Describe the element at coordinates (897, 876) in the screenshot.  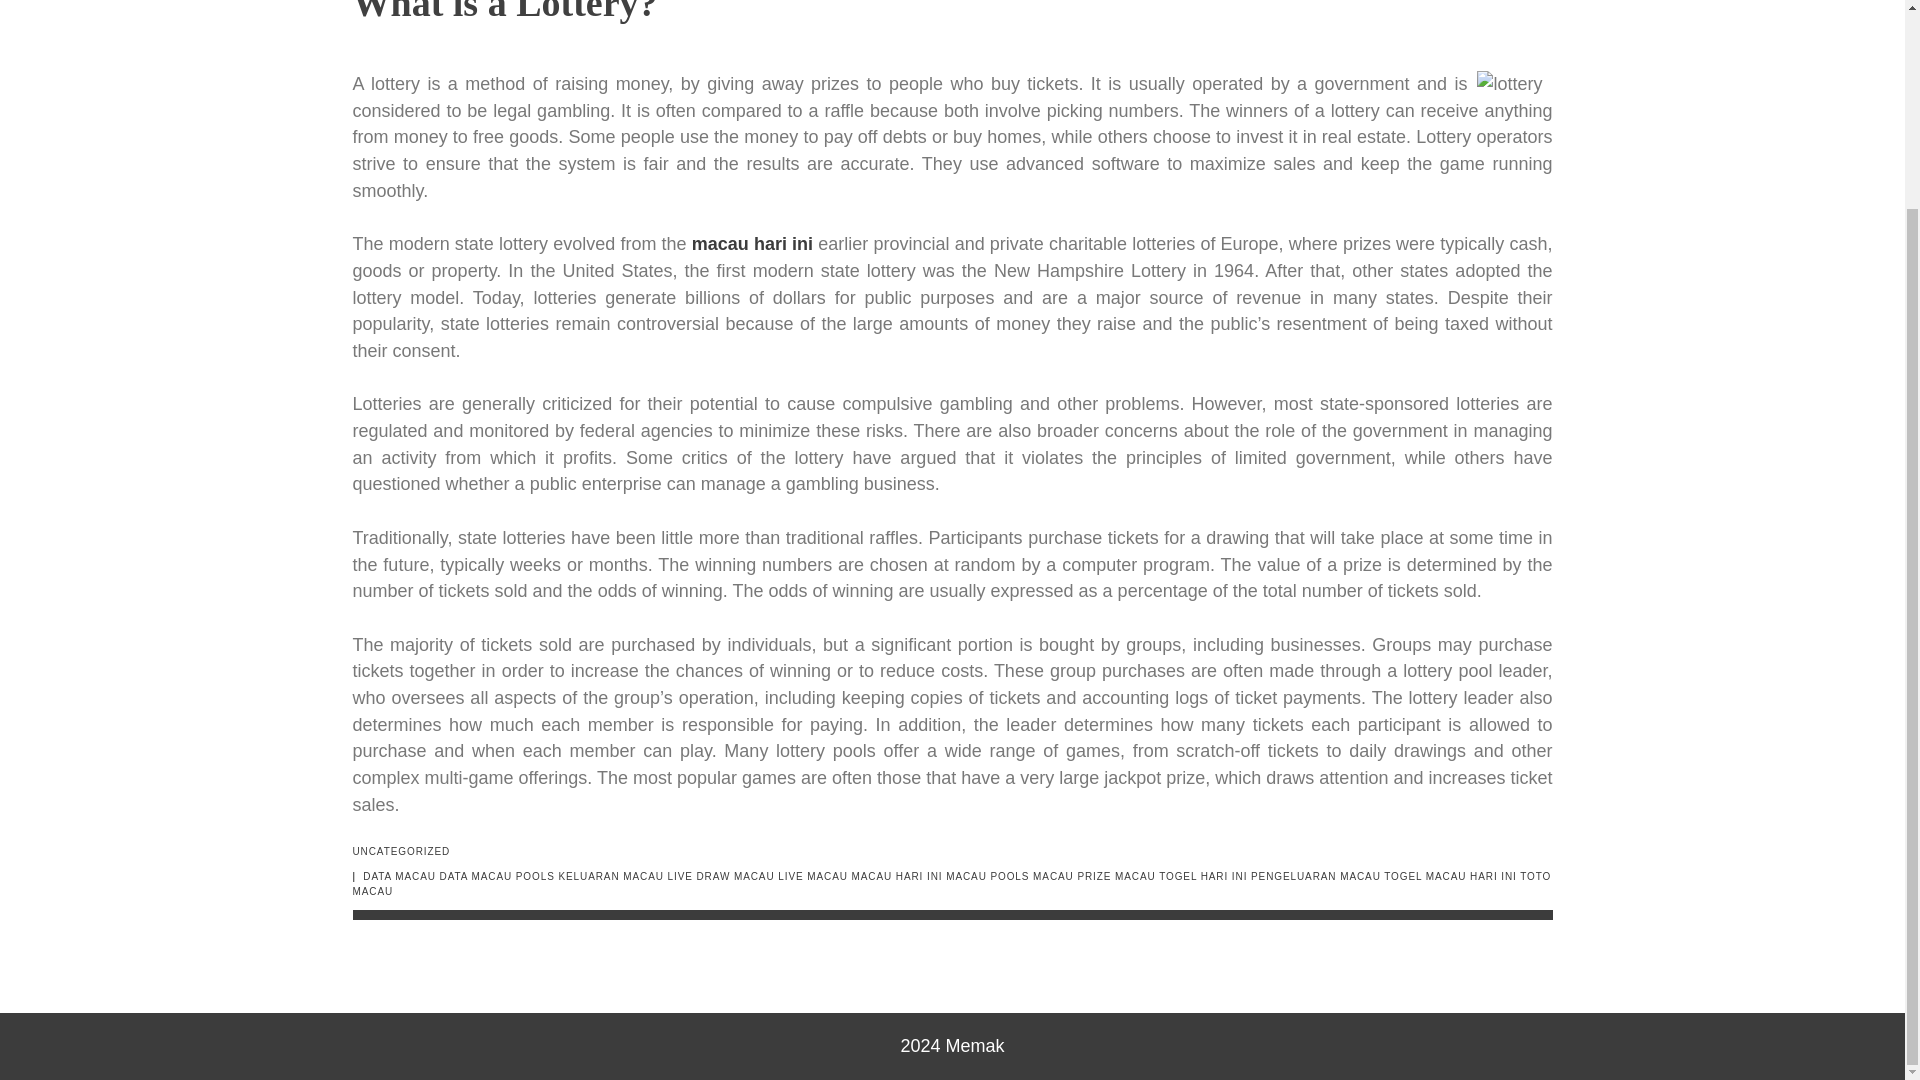
I see `MACAU HARI INI` at that location.